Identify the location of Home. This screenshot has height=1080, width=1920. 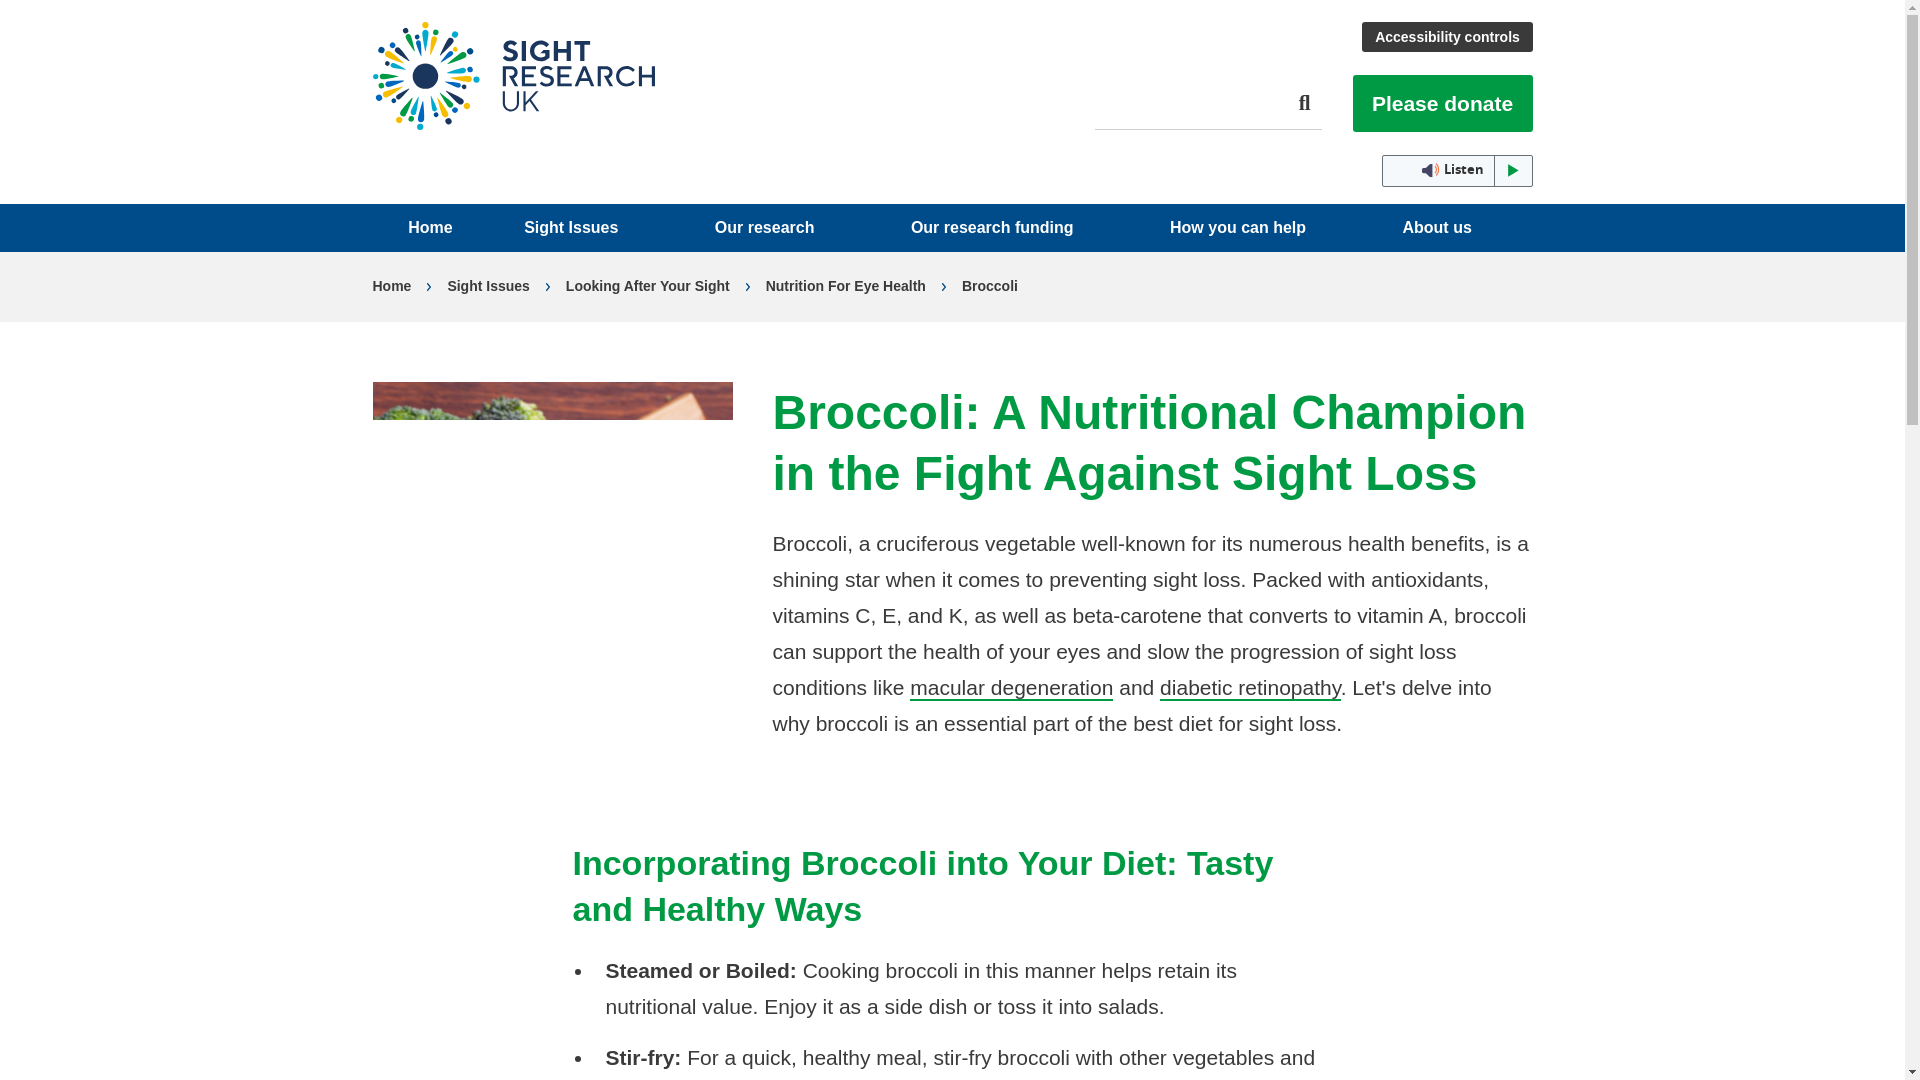
(513, 75).